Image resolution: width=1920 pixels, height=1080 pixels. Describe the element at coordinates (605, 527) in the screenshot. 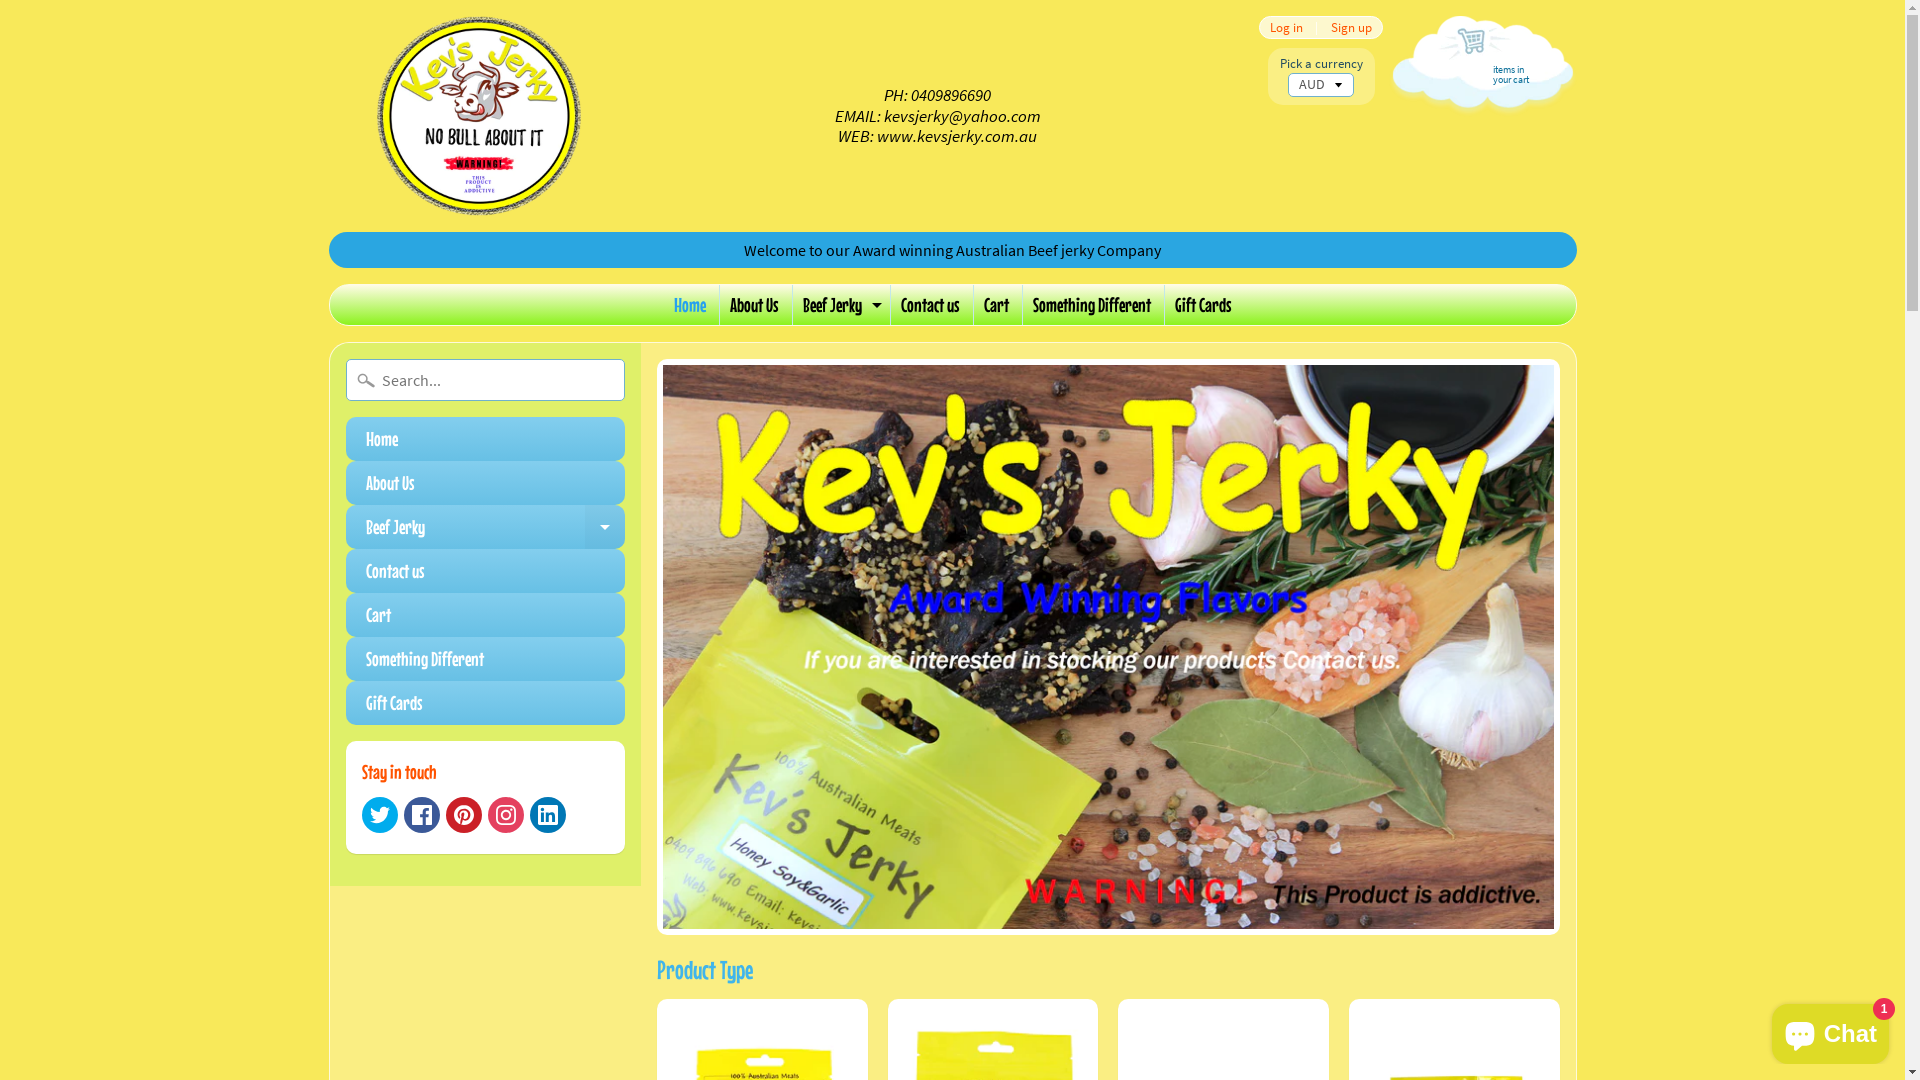

I see `Expand child menu` at that location.